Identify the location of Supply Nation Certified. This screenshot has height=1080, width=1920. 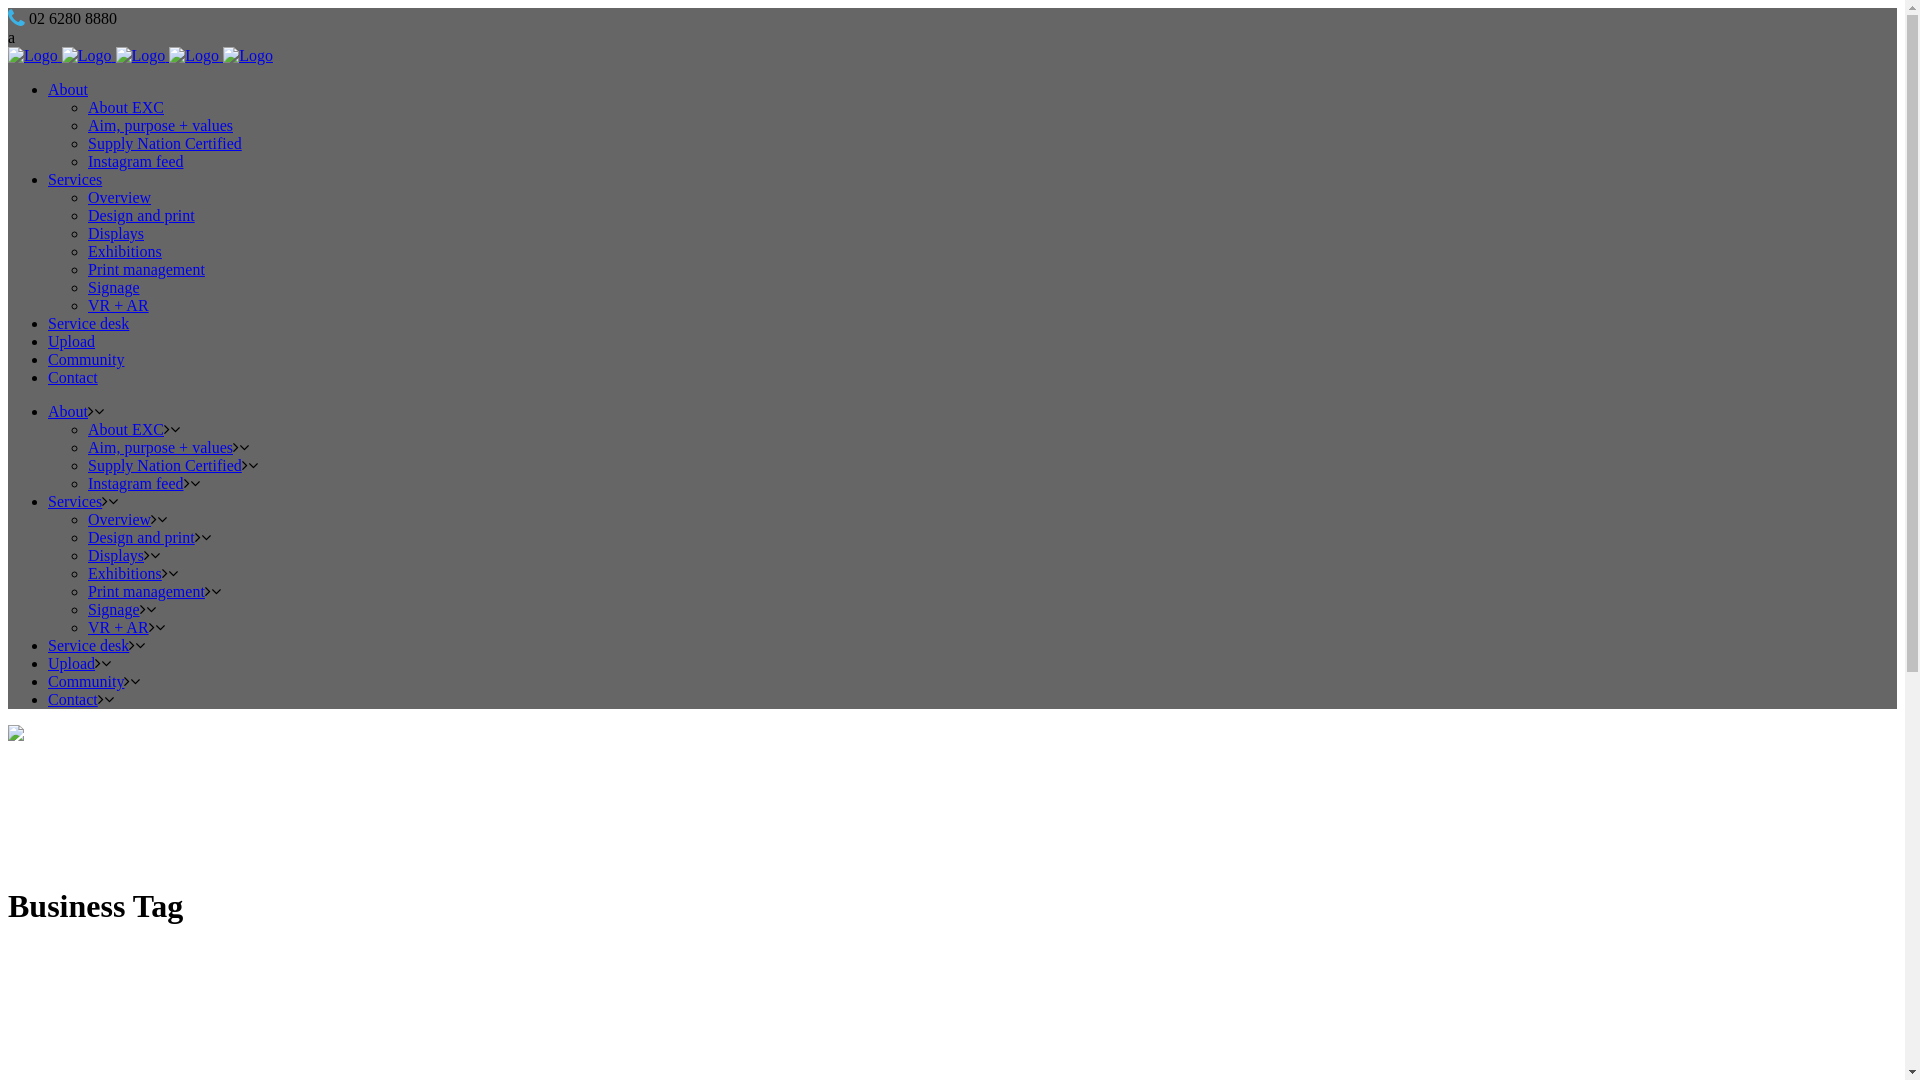
(165, 144).